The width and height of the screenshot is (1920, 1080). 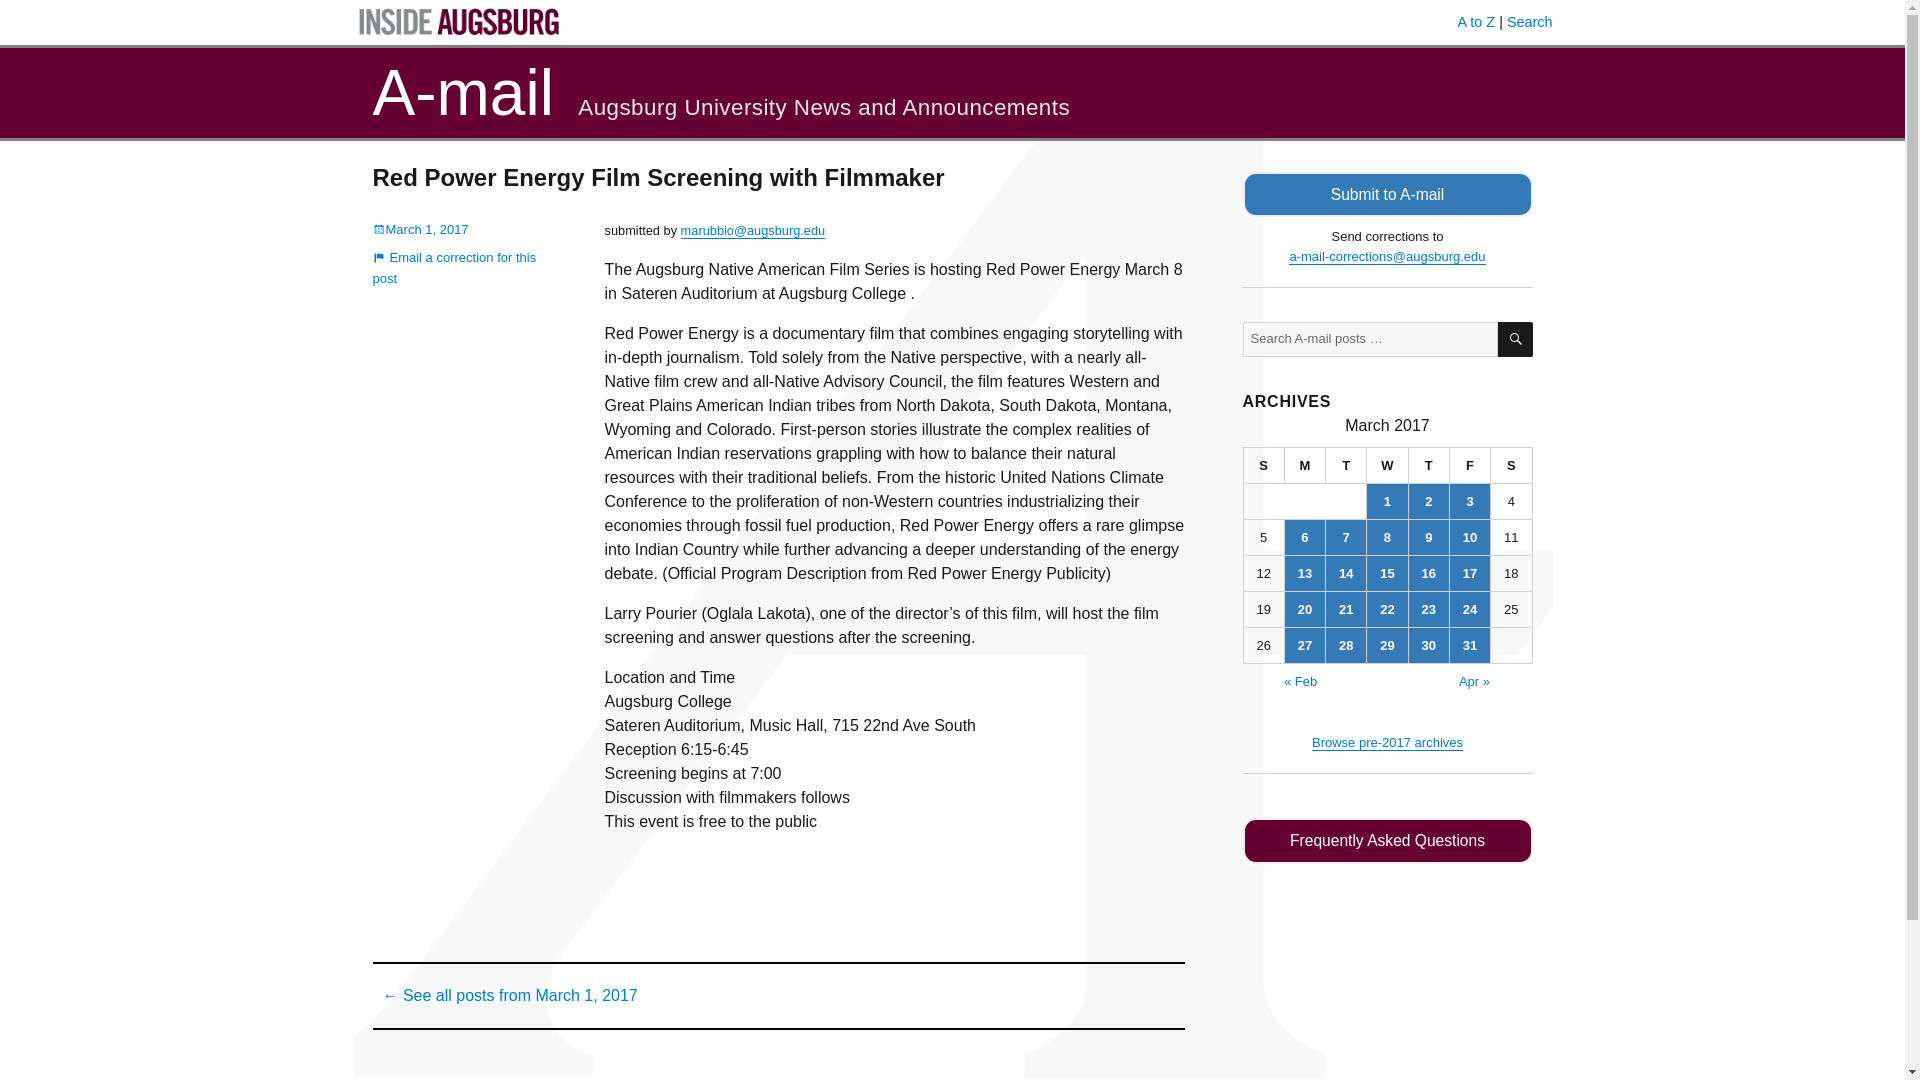 I want to click on 28, so click(x=1346, y=645).